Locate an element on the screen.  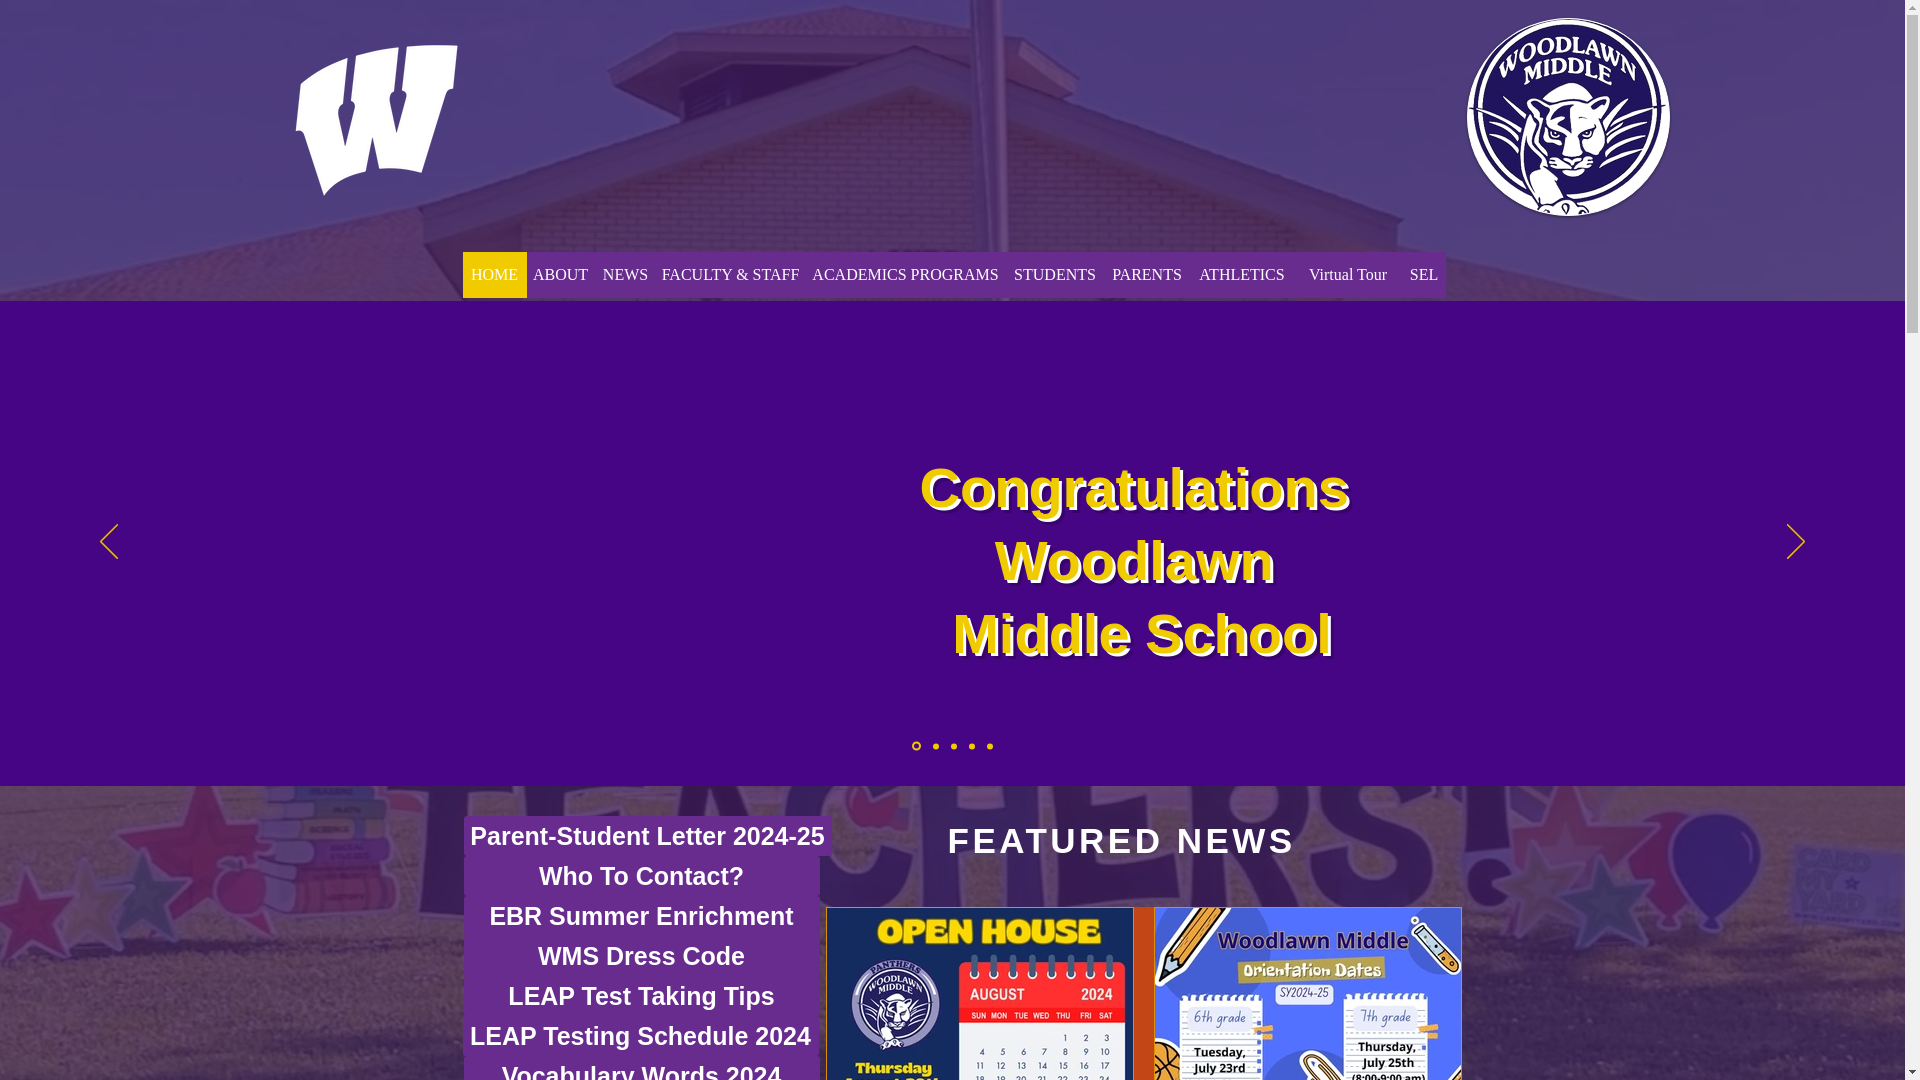
ACADEMICS PROGRAMS is located at coordinates (905, 274).